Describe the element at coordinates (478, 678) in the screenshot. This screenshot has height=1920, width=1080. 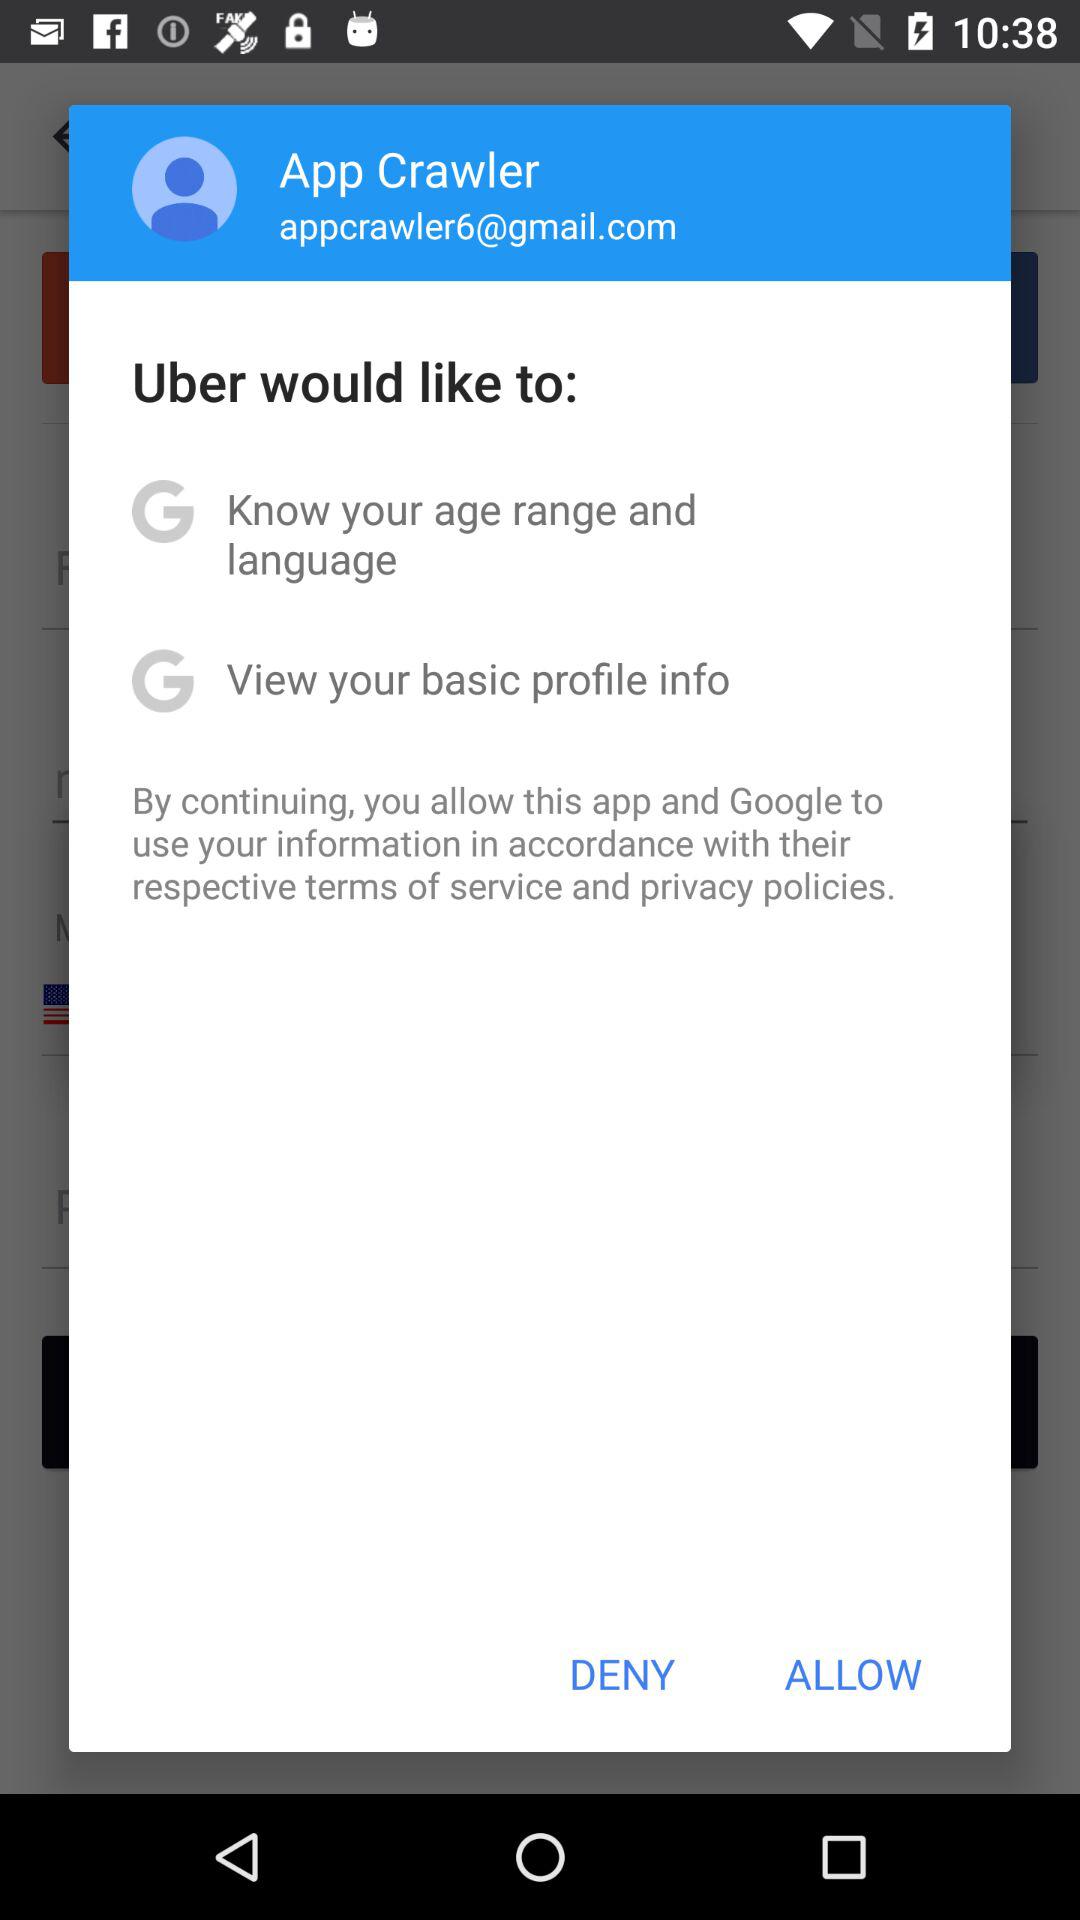
I see `turn on the view your basic icon` at that location.